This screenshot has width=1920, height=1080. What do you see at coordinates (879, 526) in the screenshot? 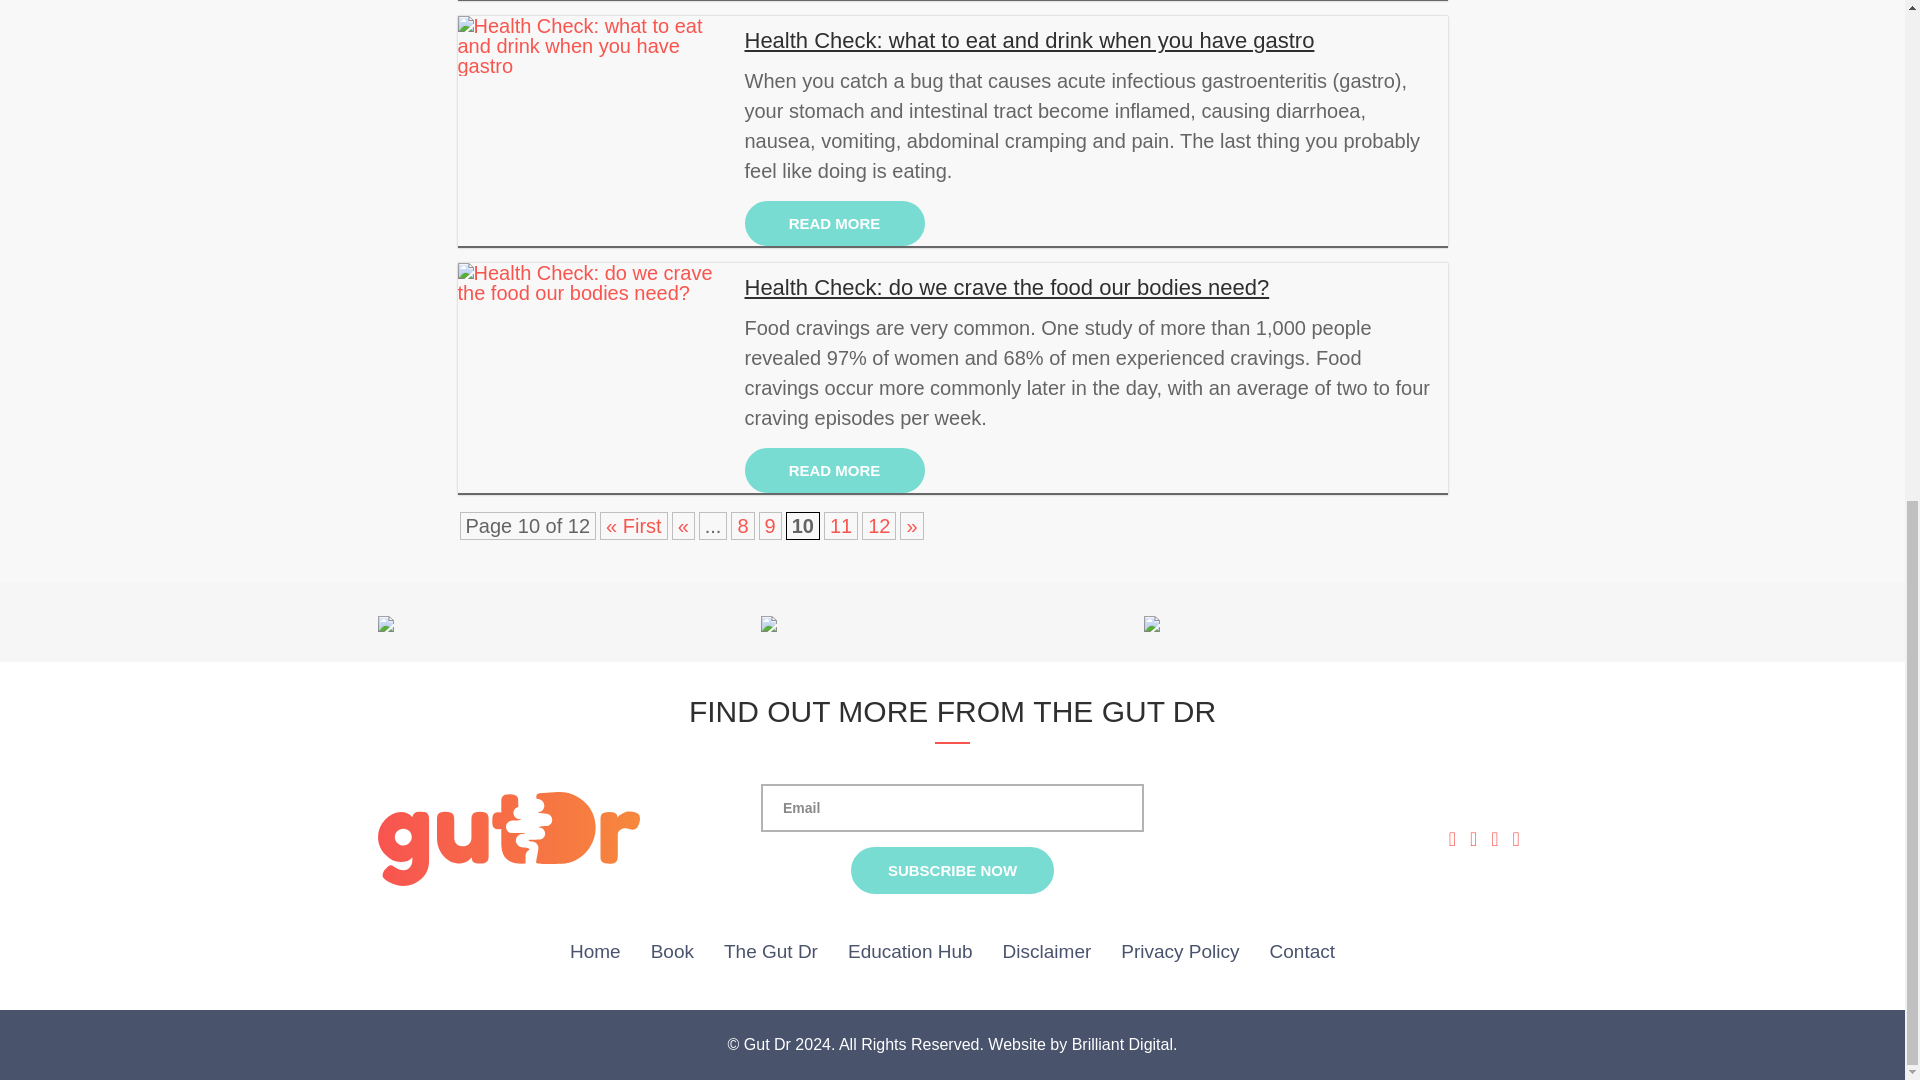
I see `Page 12` at bounding box center [879, 526].